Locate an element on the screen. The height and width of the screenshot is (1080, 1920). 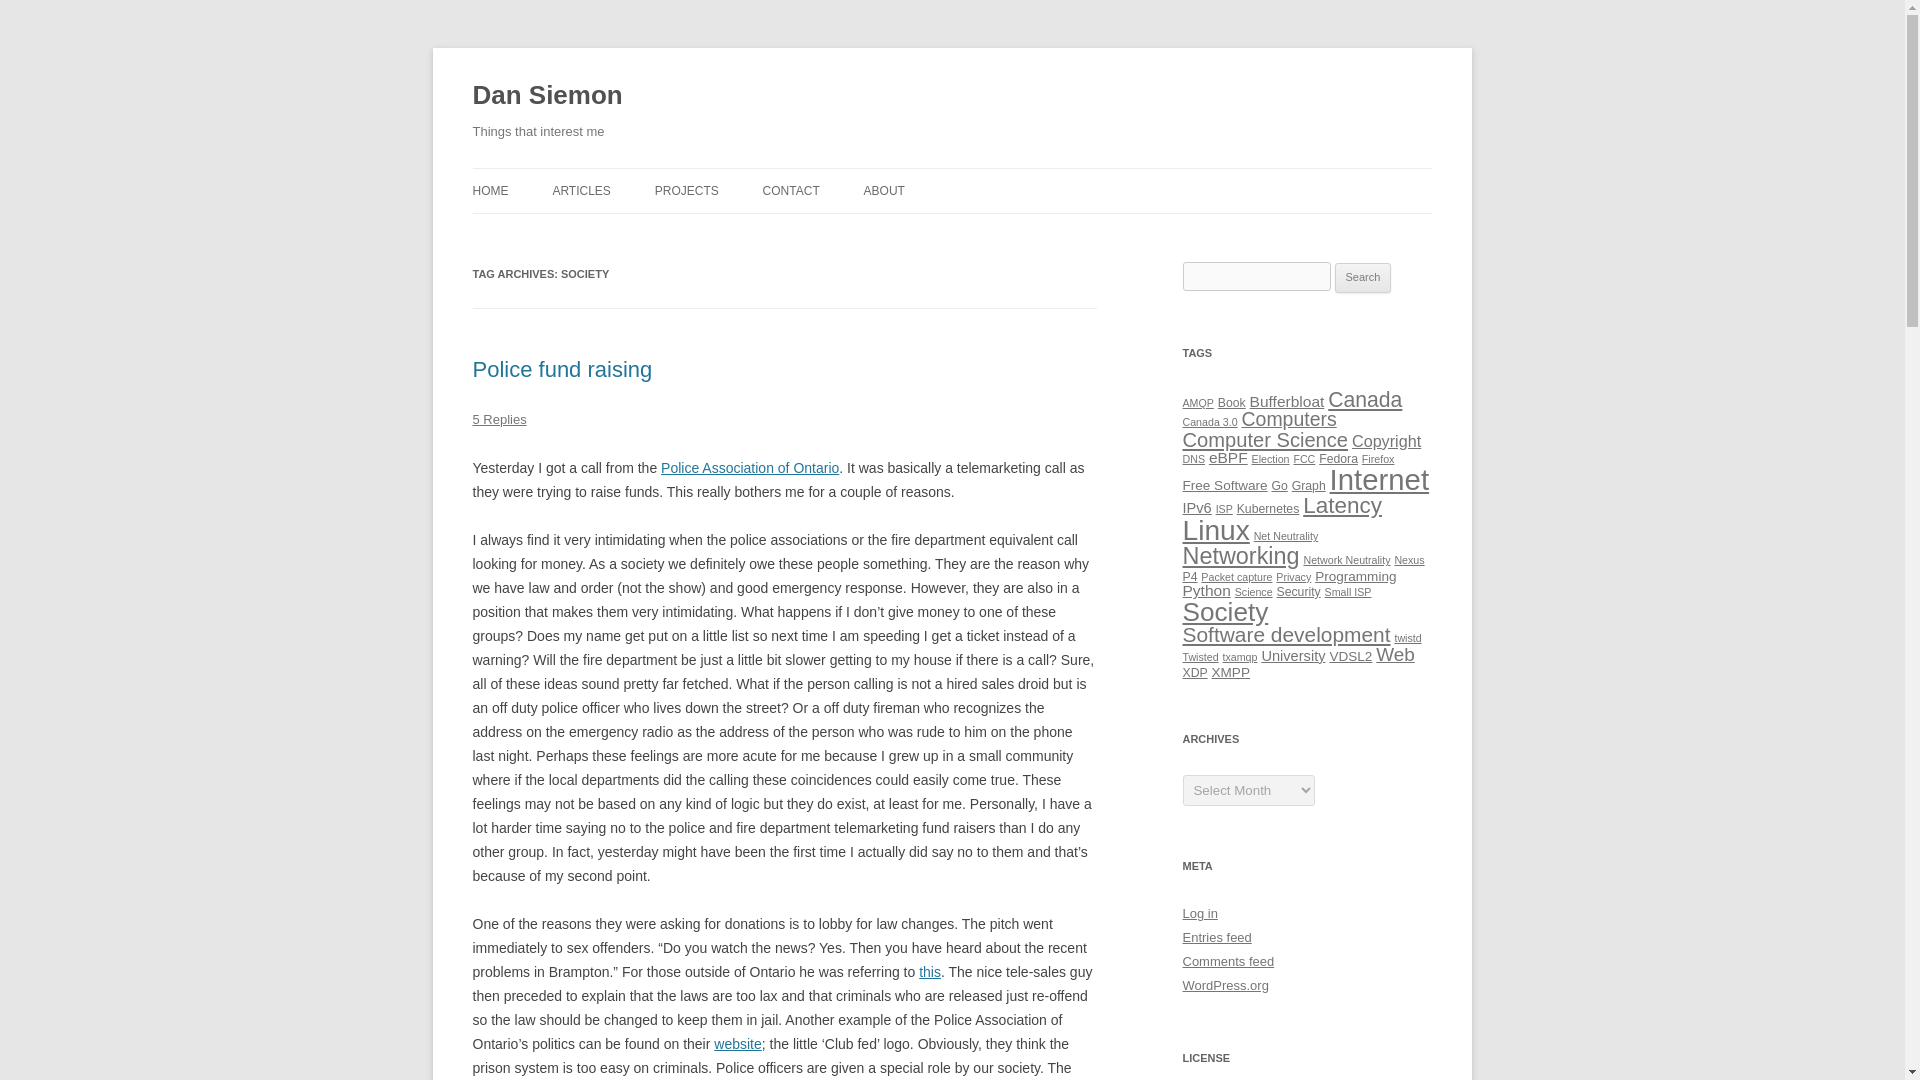
website is located at coordinates (737, 1043).